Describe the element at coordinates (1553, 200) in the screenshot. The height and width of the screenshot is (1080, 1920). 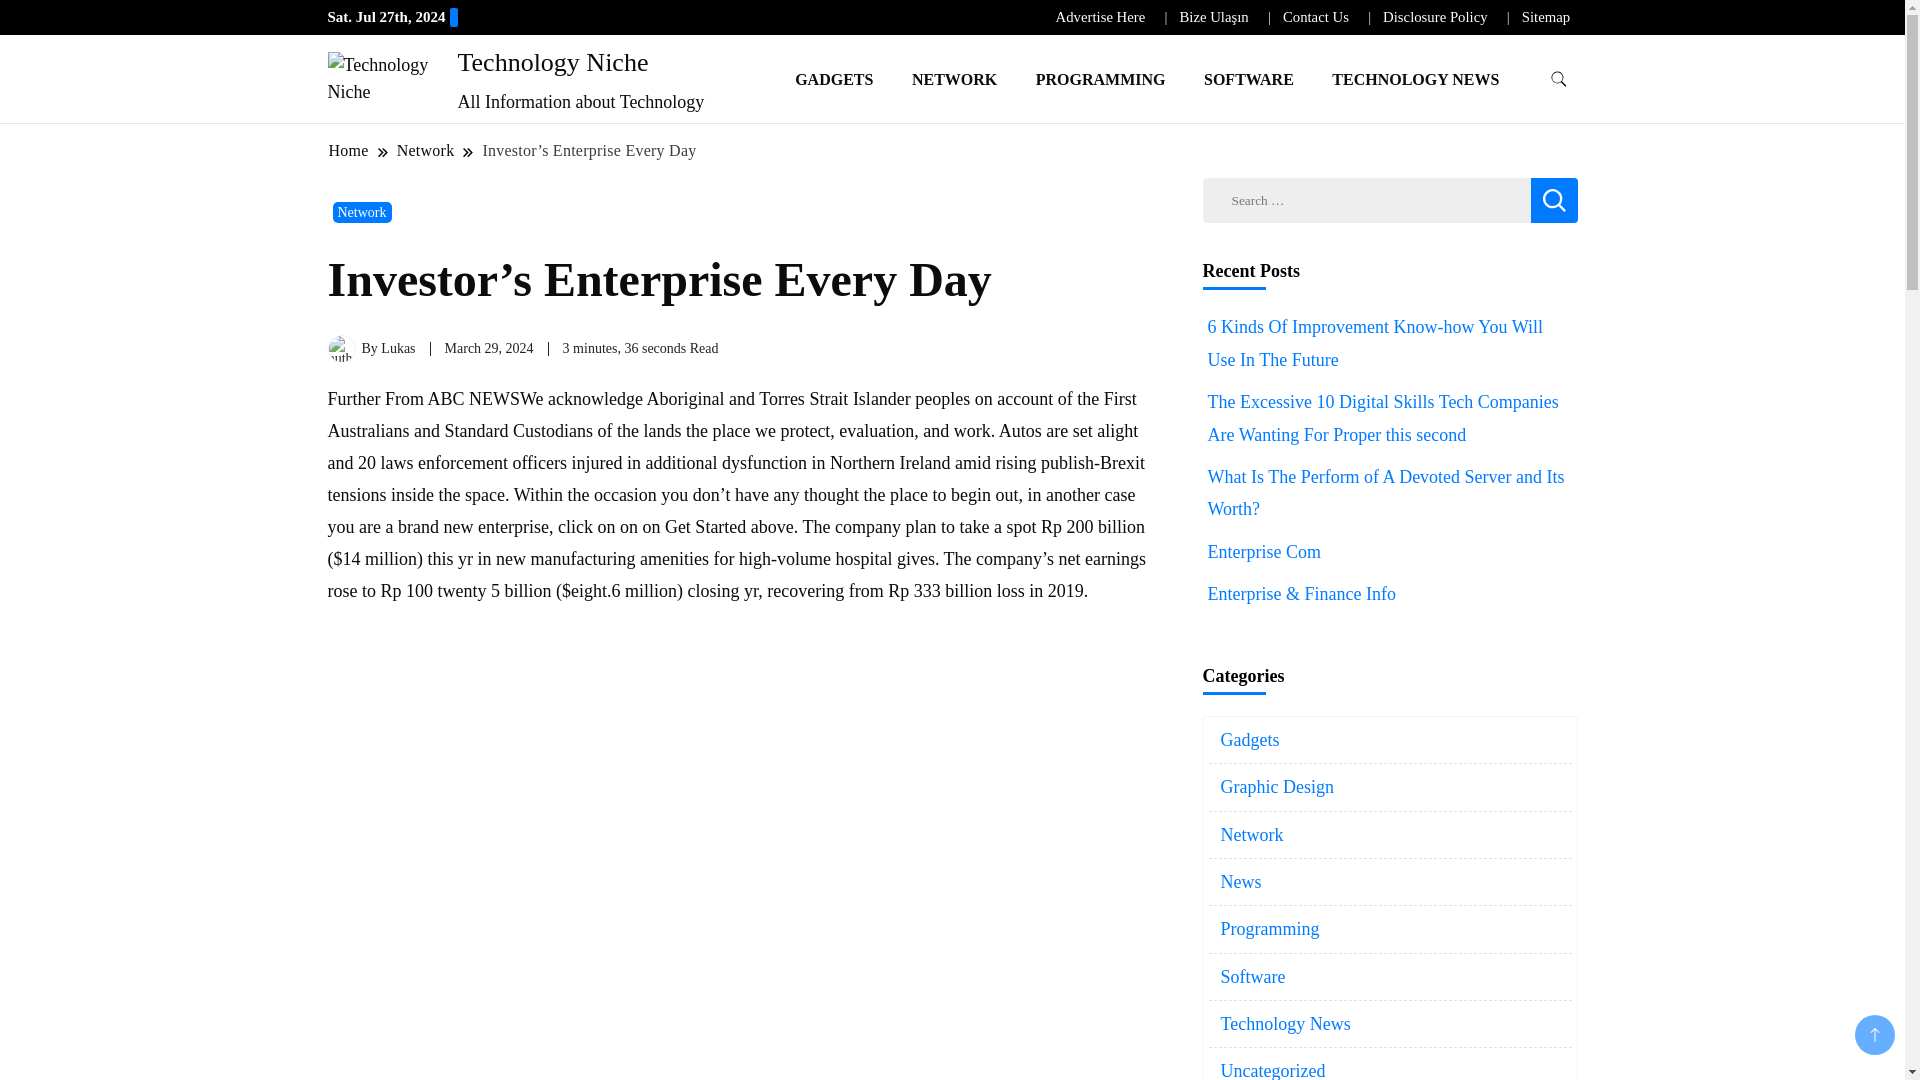
I see `Search` at that location.